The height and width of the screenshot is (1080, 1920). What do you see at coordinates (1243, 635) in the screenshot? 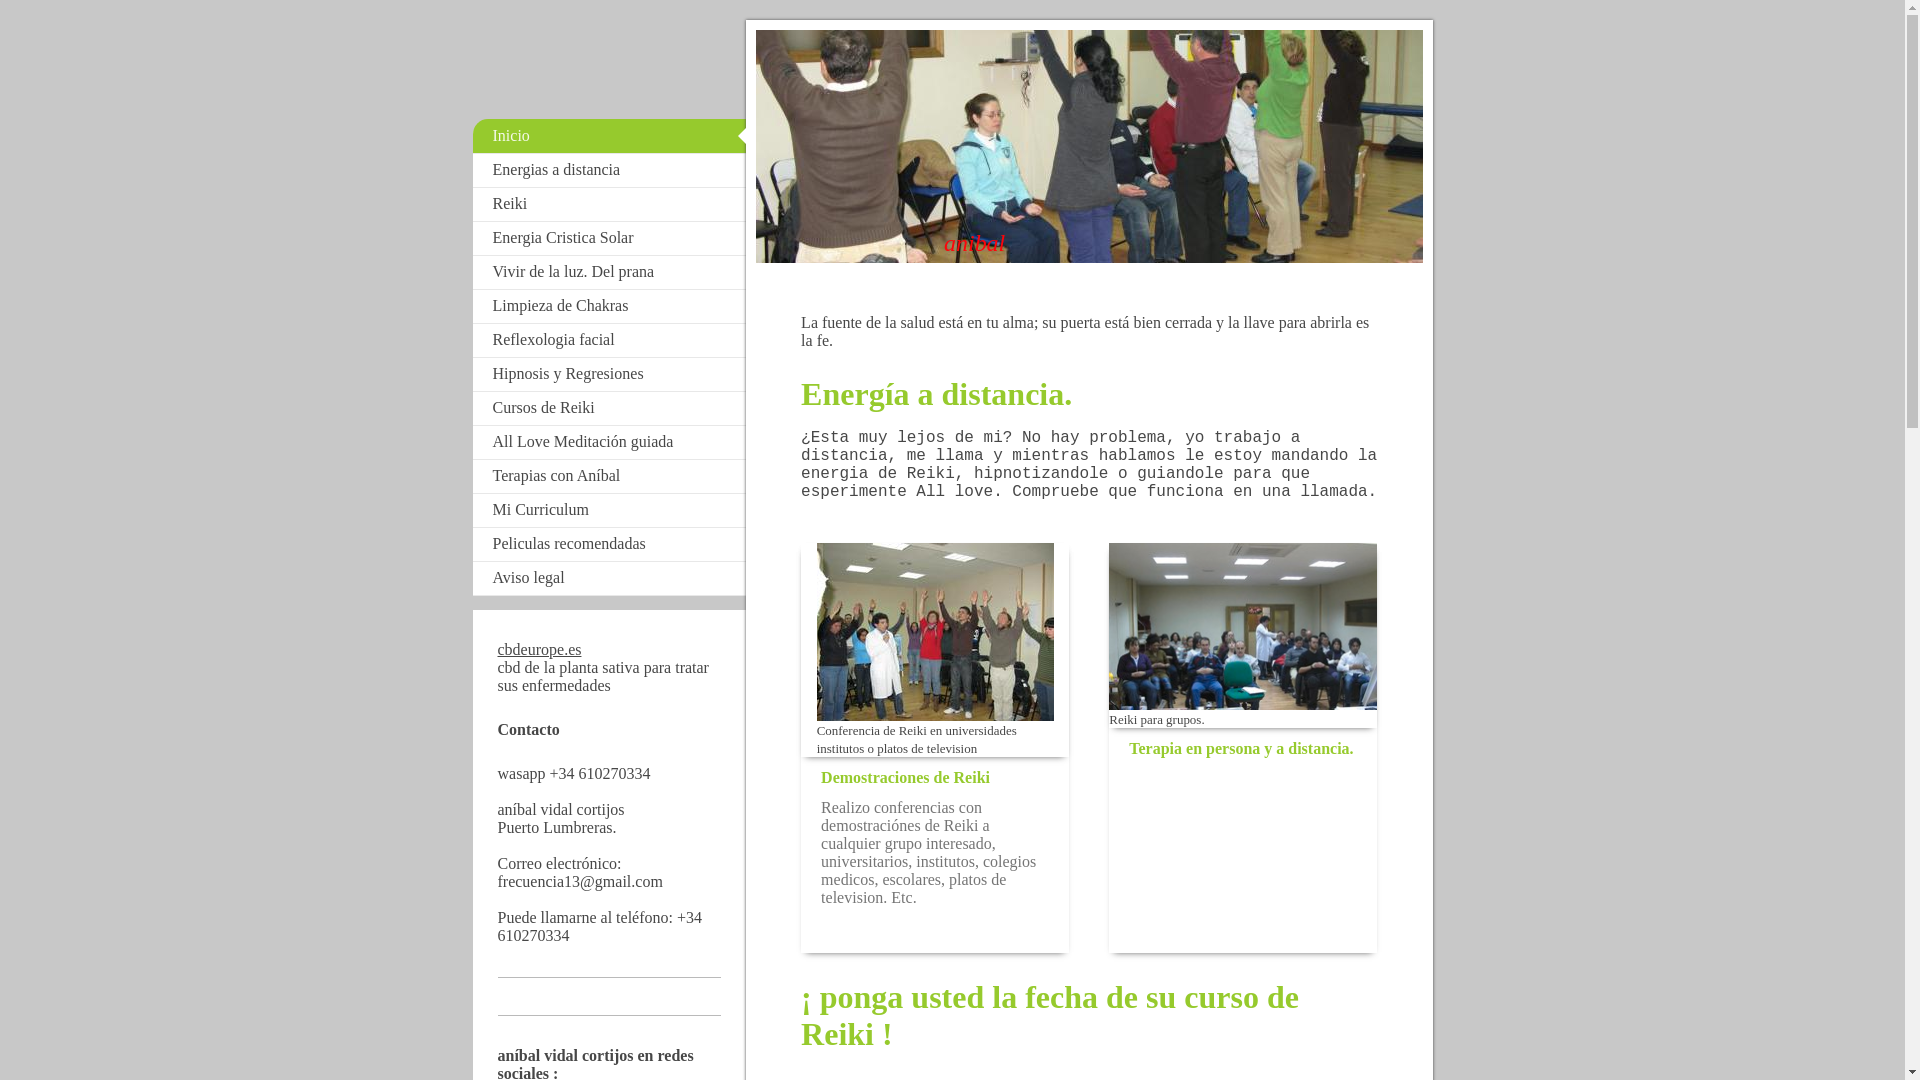
I see `Reiki para grupos.` at bounding box center [1243, 635].